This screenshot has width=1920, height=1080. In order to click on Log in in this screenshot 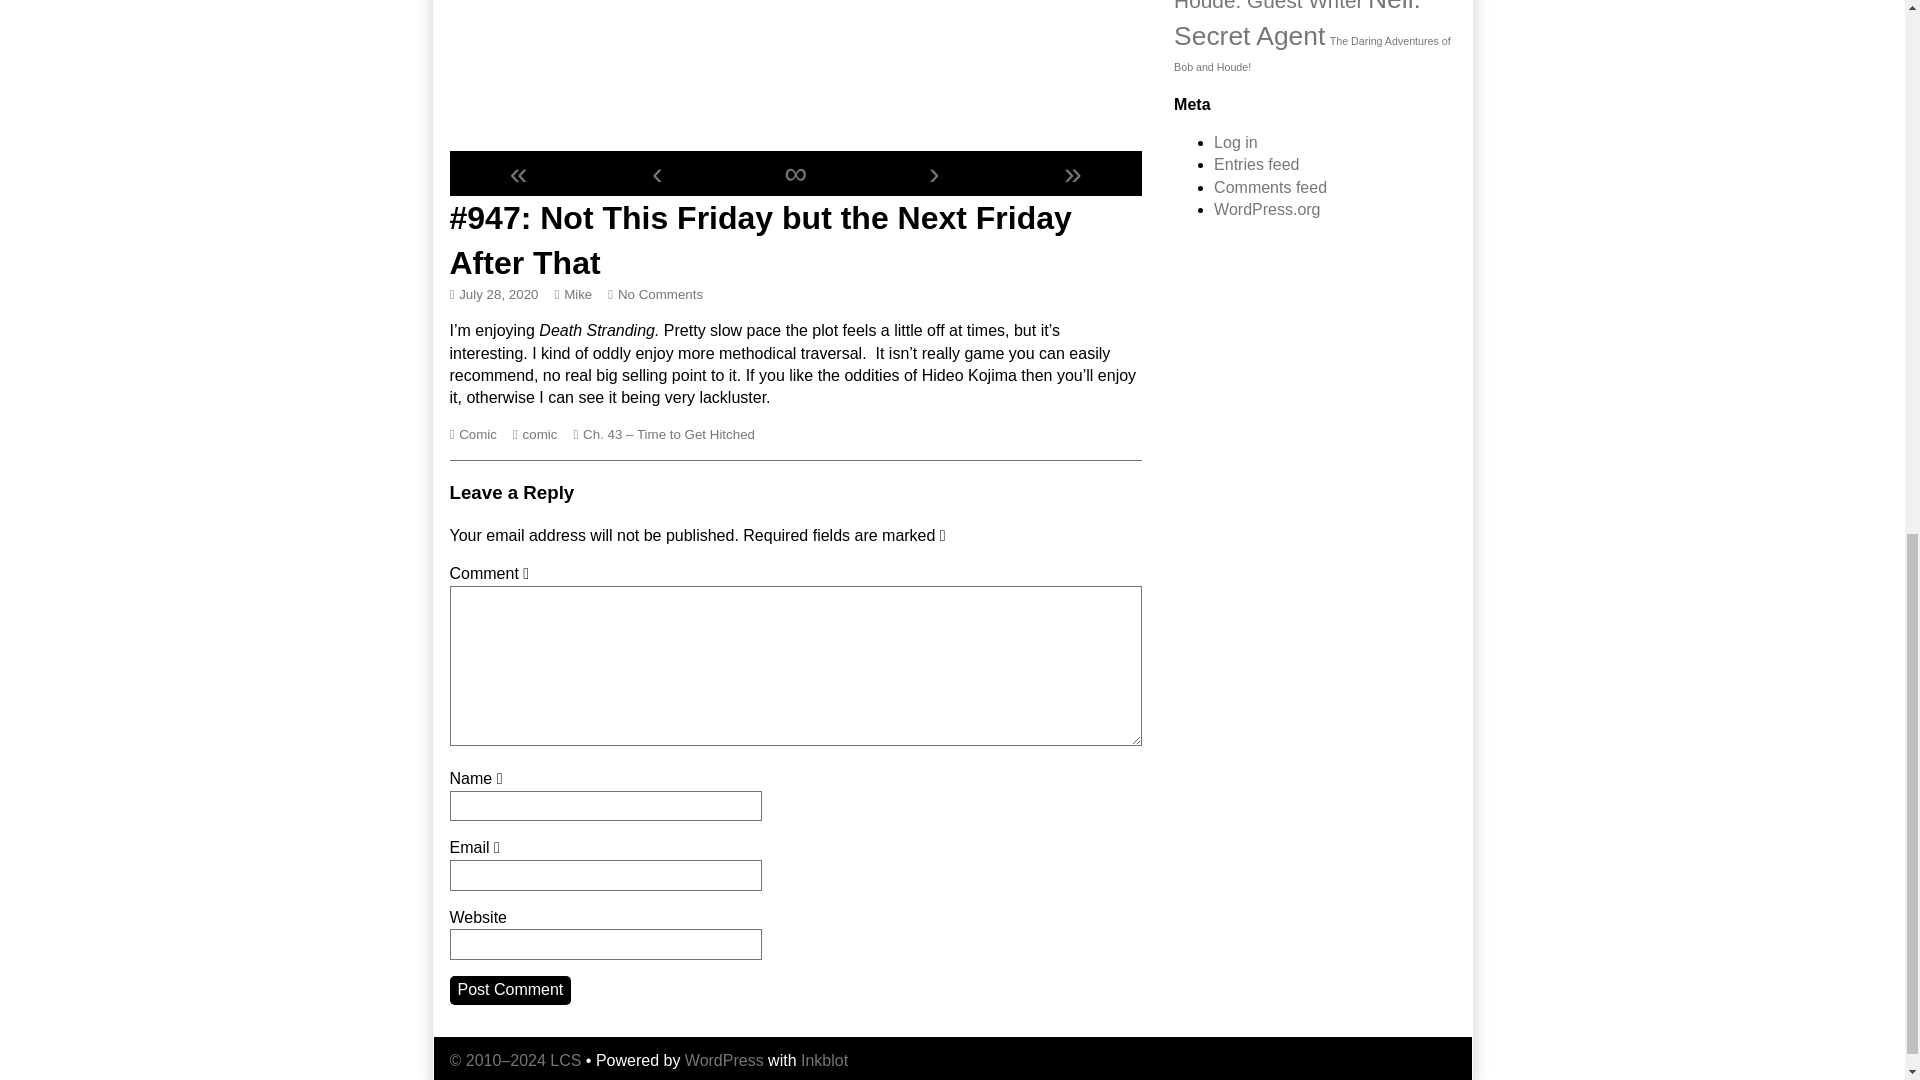, I will do `click(1235, 142)`.